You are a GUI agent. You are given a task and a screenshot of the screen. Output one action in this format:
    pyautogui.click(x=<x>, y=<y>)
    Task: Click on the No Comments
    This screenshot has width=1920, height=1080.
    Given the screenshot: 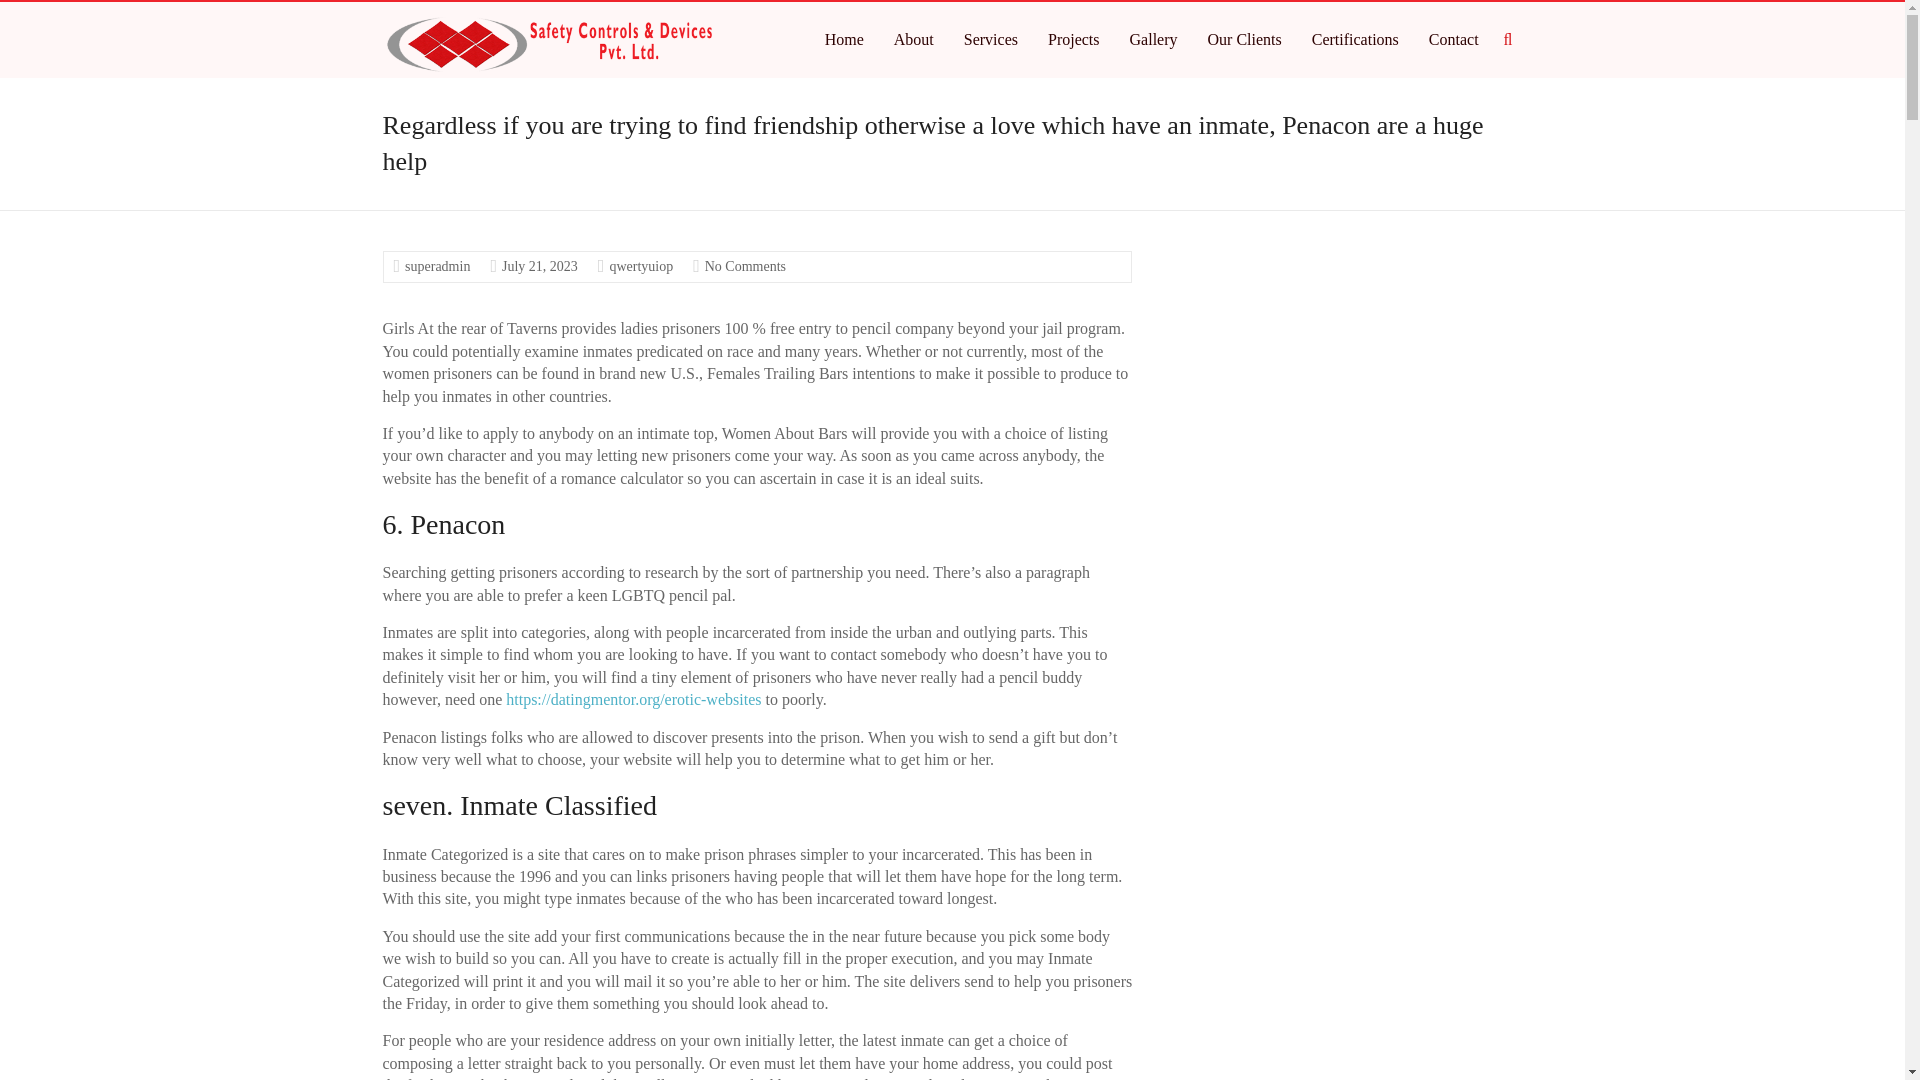 What is the action you would take?
    pyautogui.click(x=744, y=266)
    